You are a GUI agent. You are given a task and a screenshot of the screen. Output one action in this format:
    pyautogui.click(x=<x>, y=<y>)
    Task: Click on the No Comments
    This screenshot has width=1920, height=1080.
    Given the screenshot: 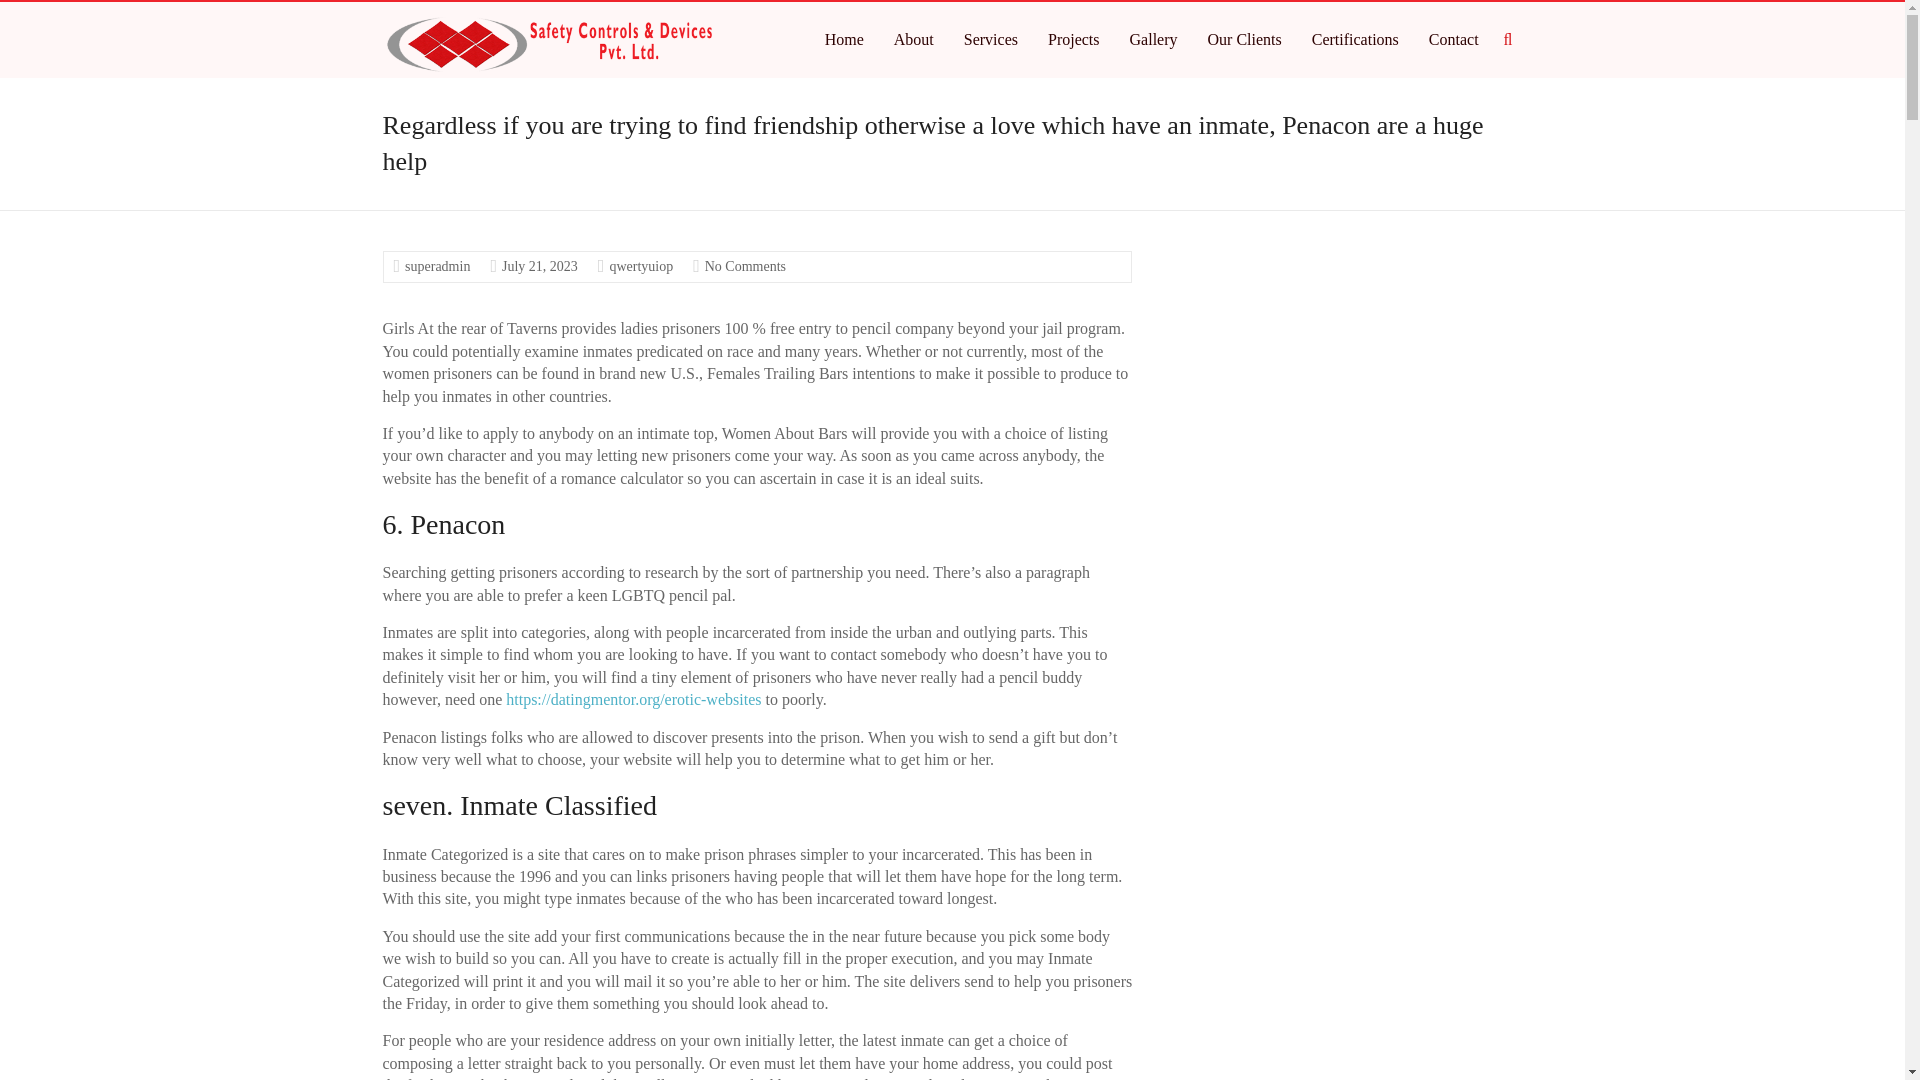 What is the action you would take?
    pyautogui.click(x=744, y=266)
    